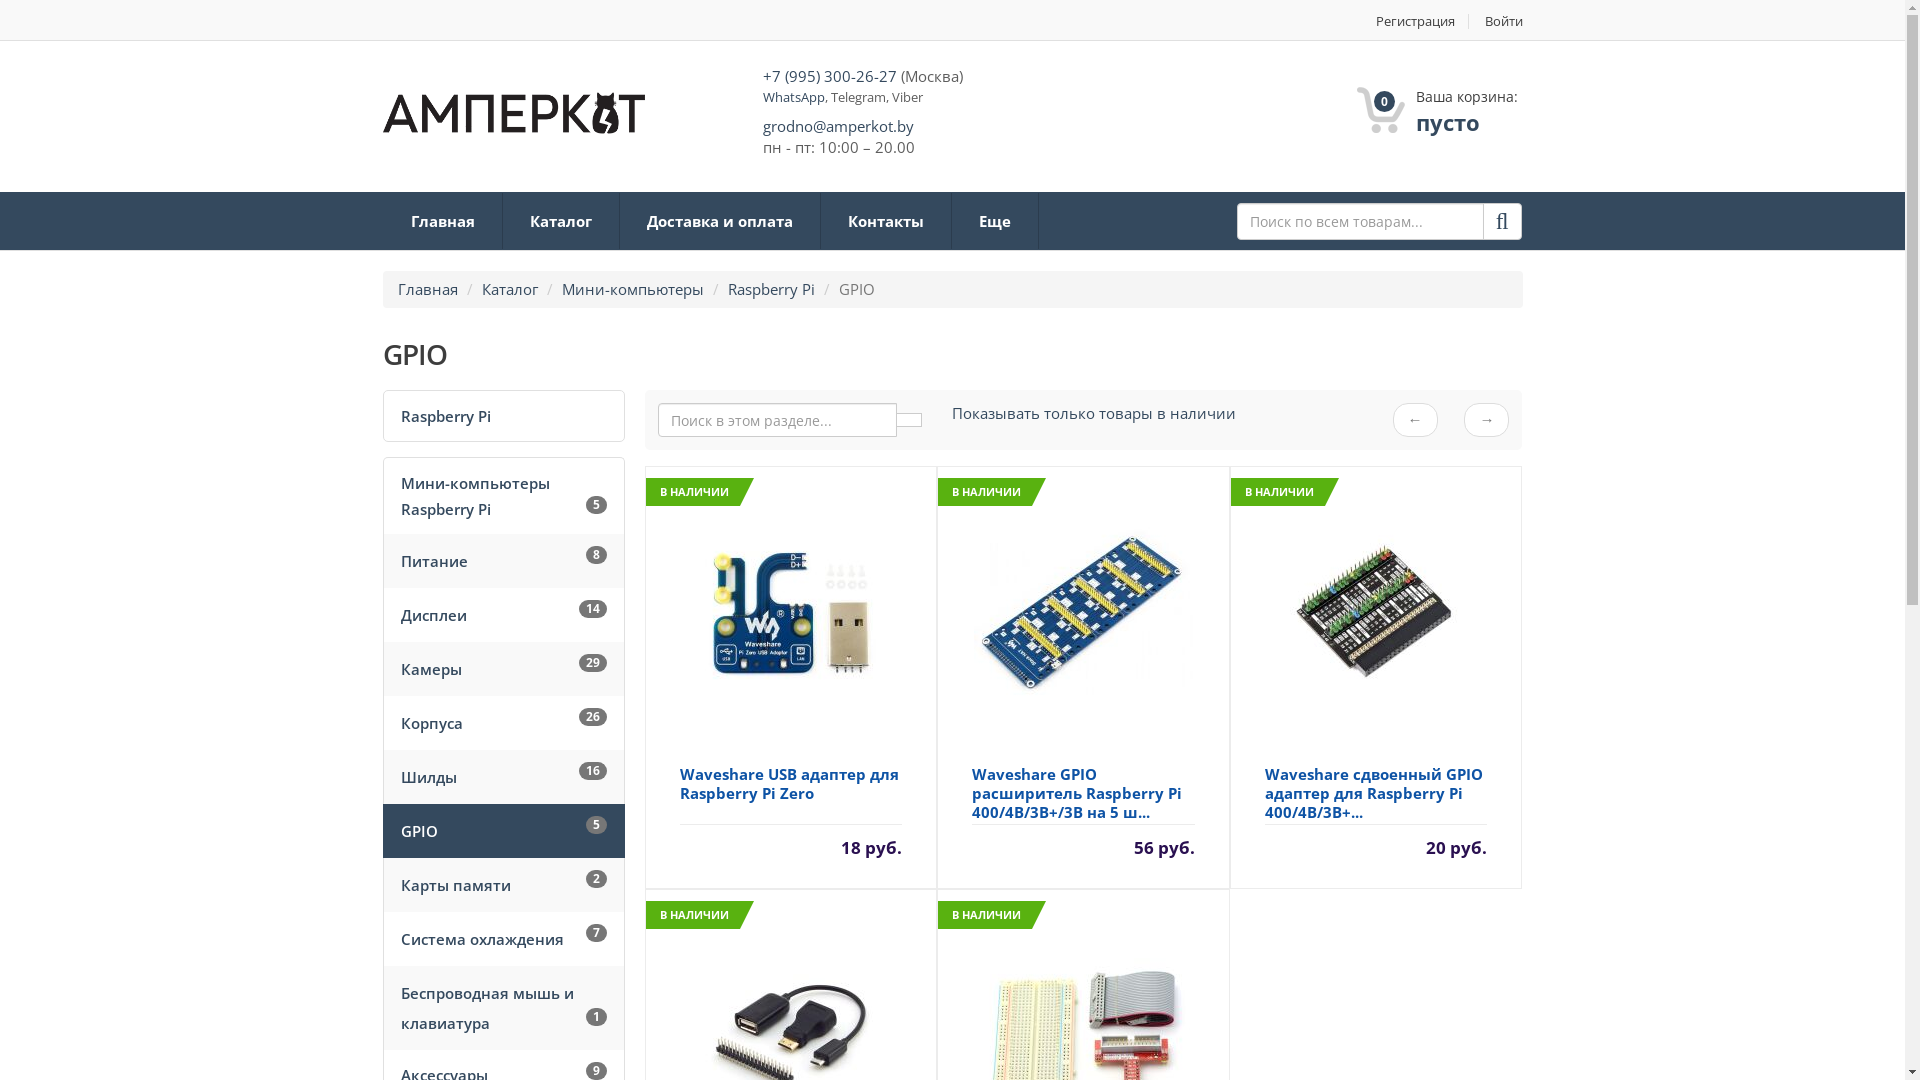 This screenshot has width=1920, height=1080. Describe the element at coordinates (772, 289) in the screenshot. I see `Raspberry Pi` at that location.